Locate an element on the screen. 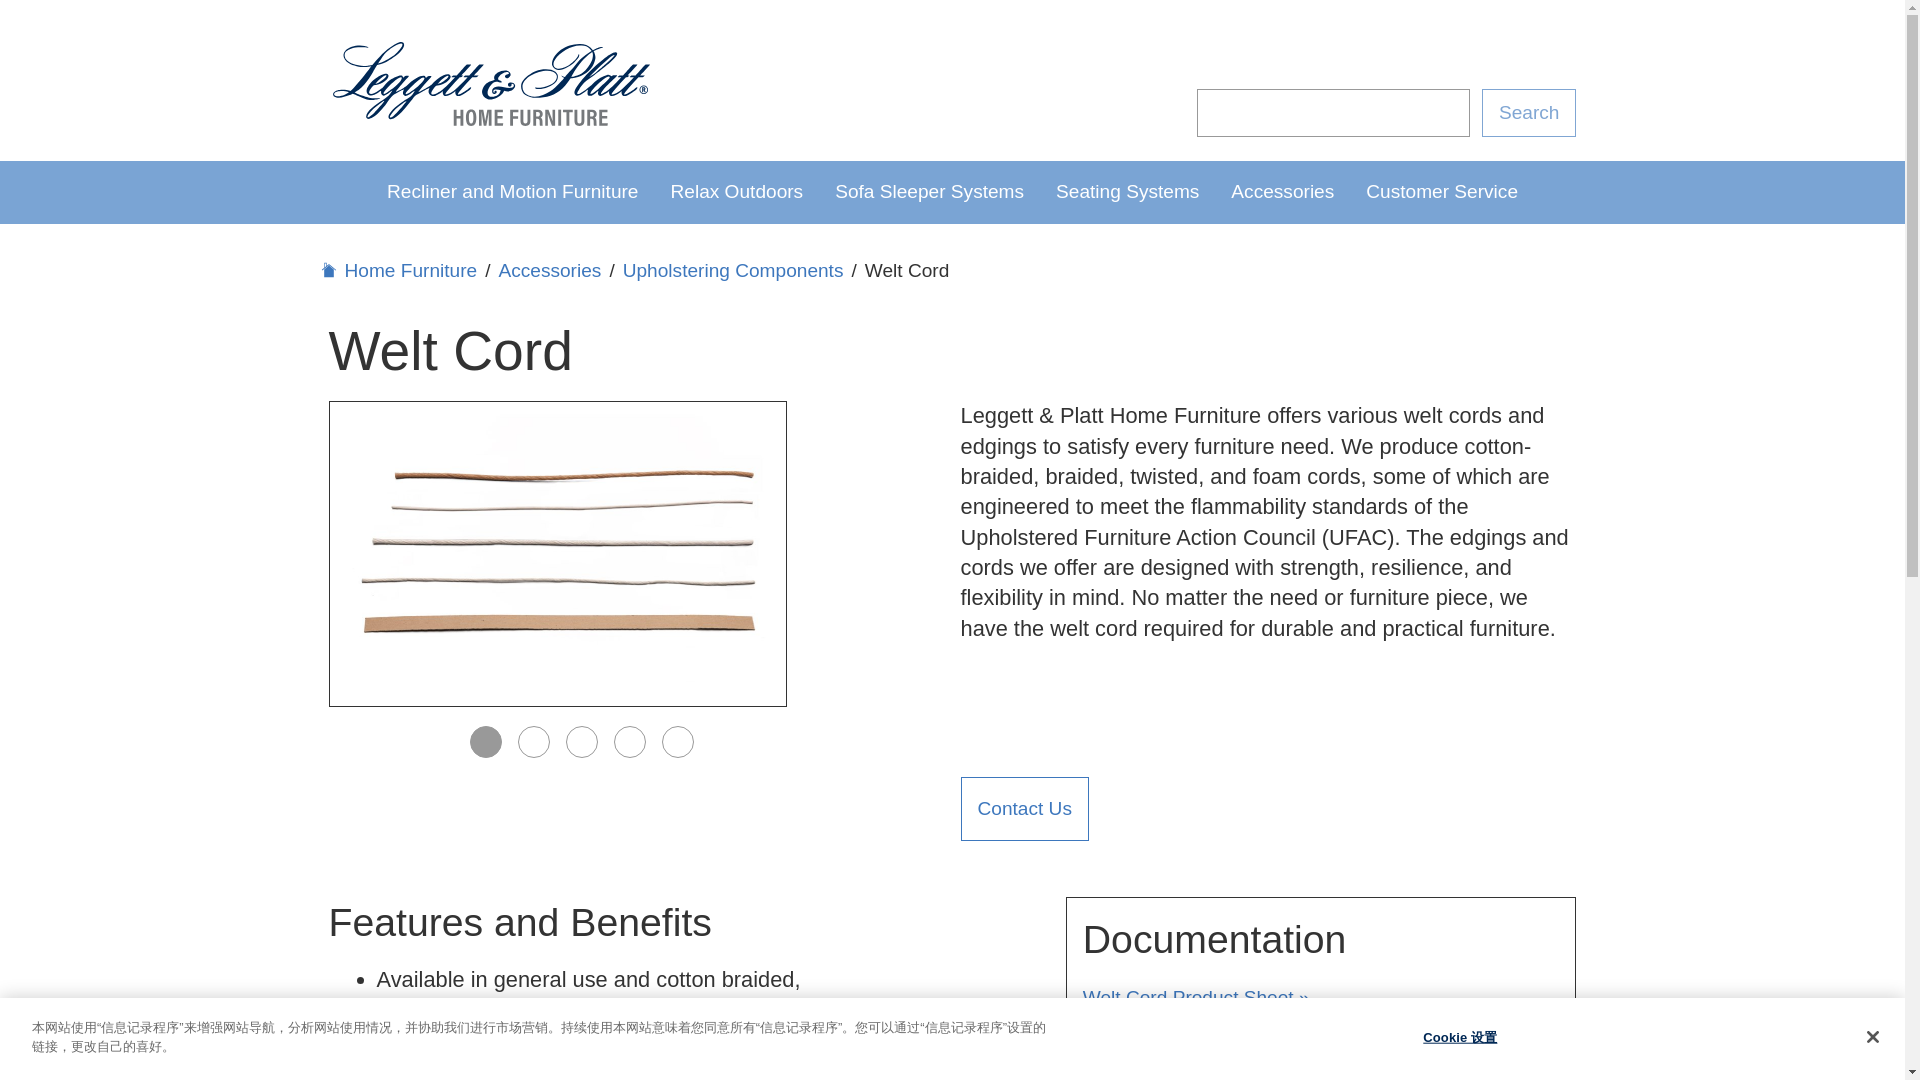  Accessories is located at coordinates (548, 270).